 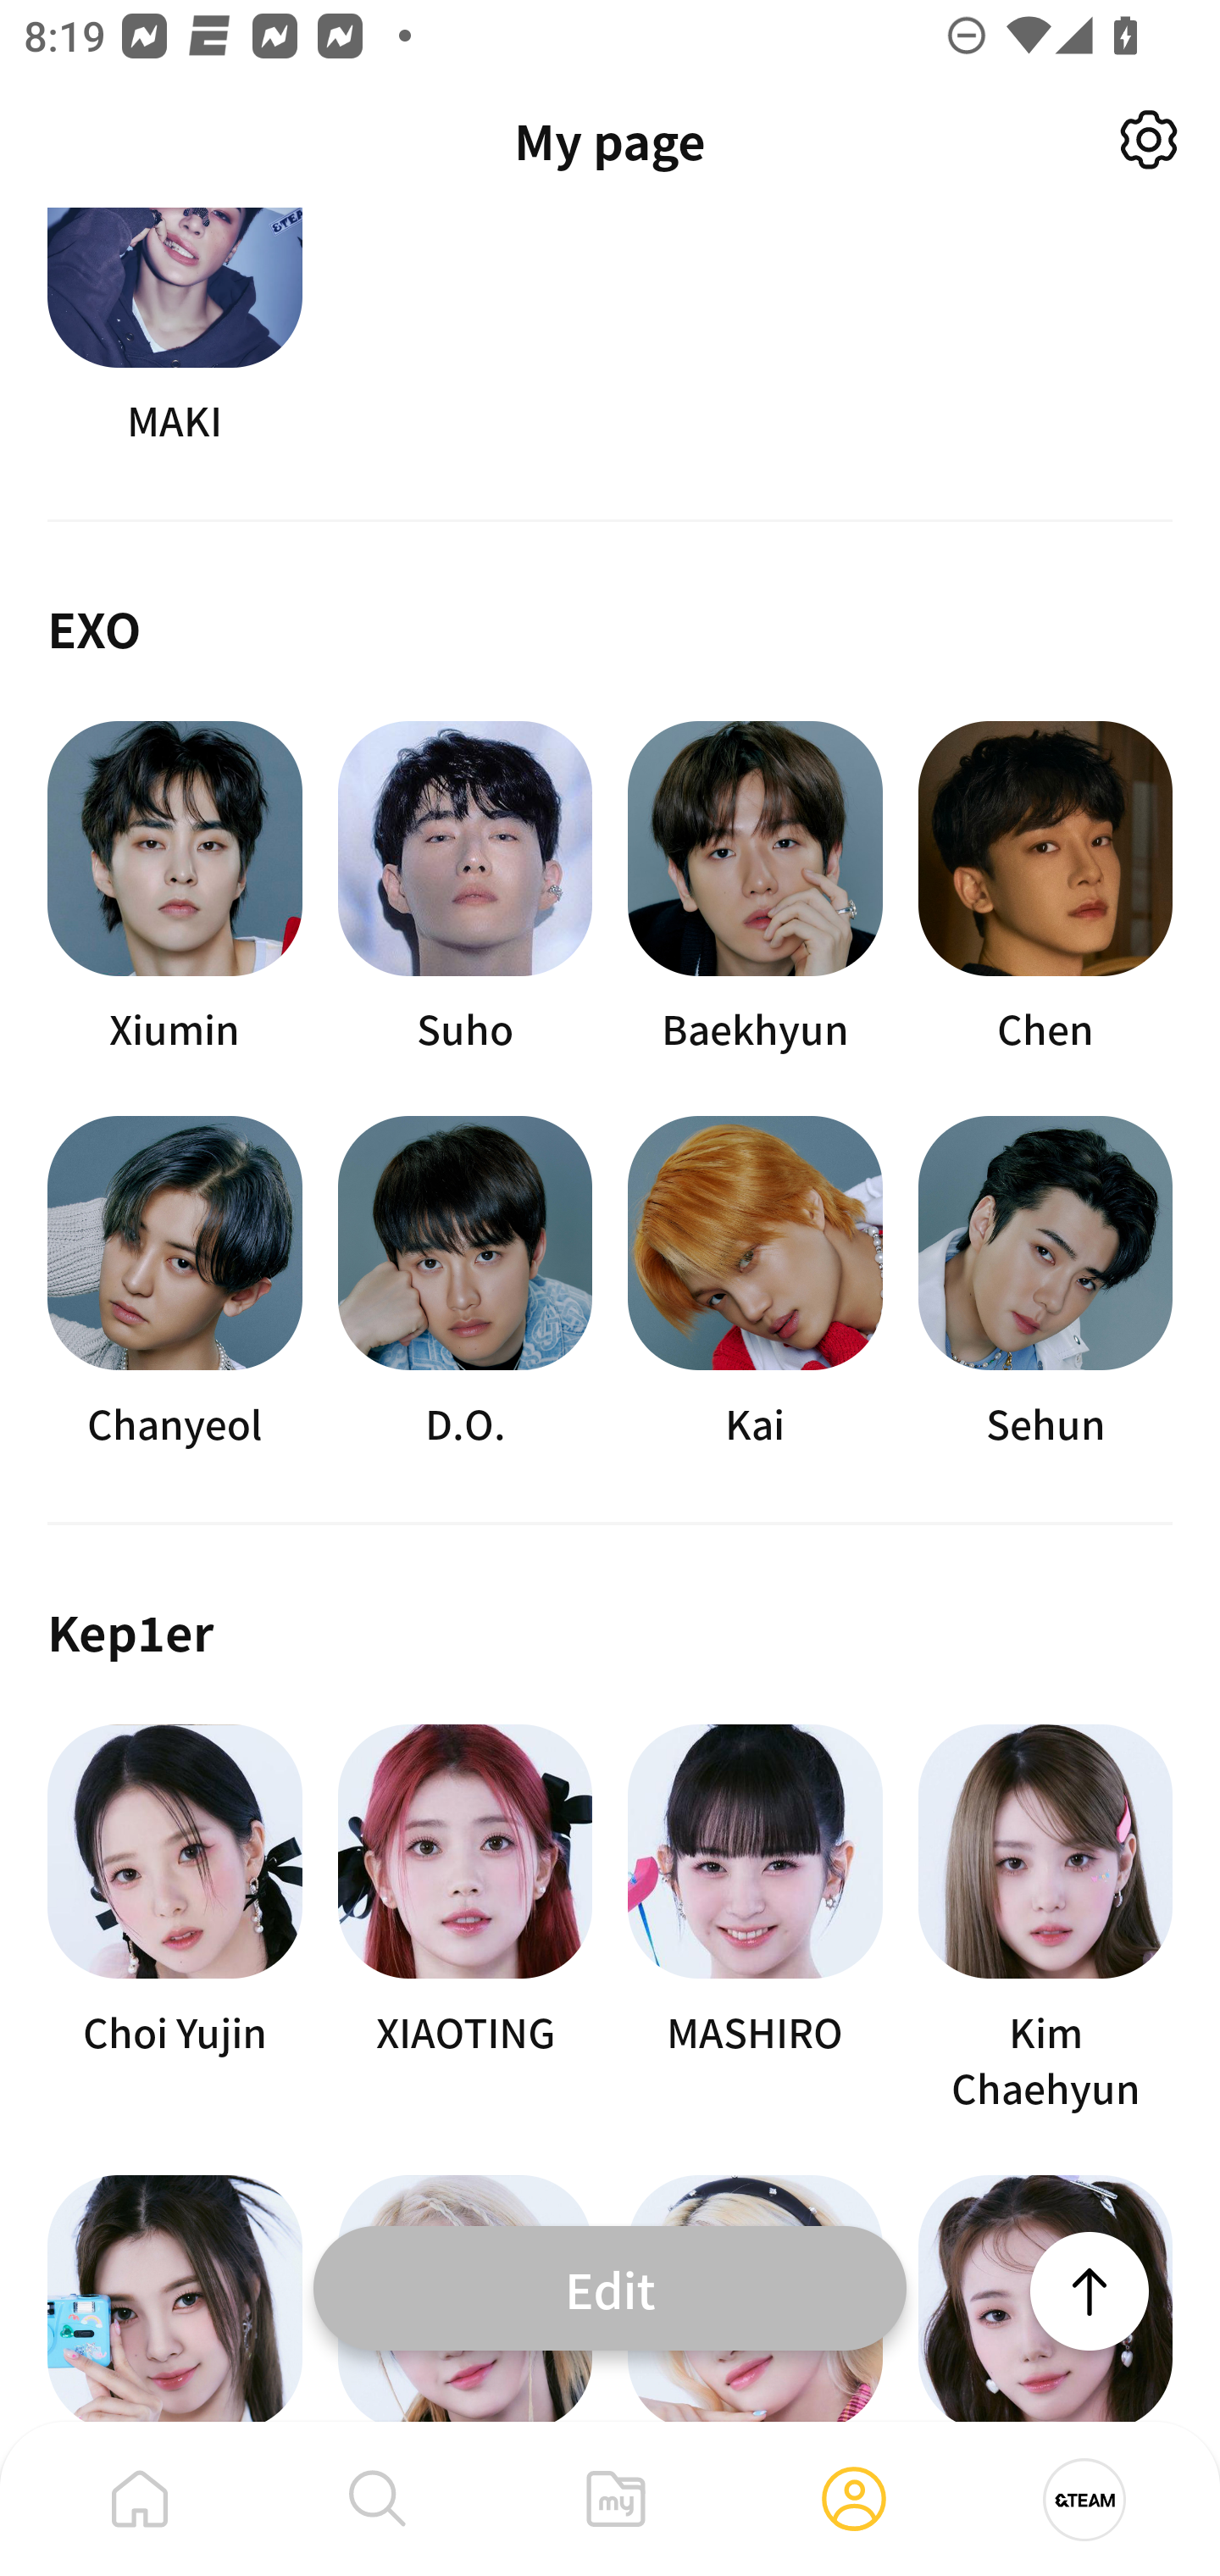 What do you see at coordinates (610, 2287) in the screenshot?
I see `Edit` at bounding box center [610, 2287].